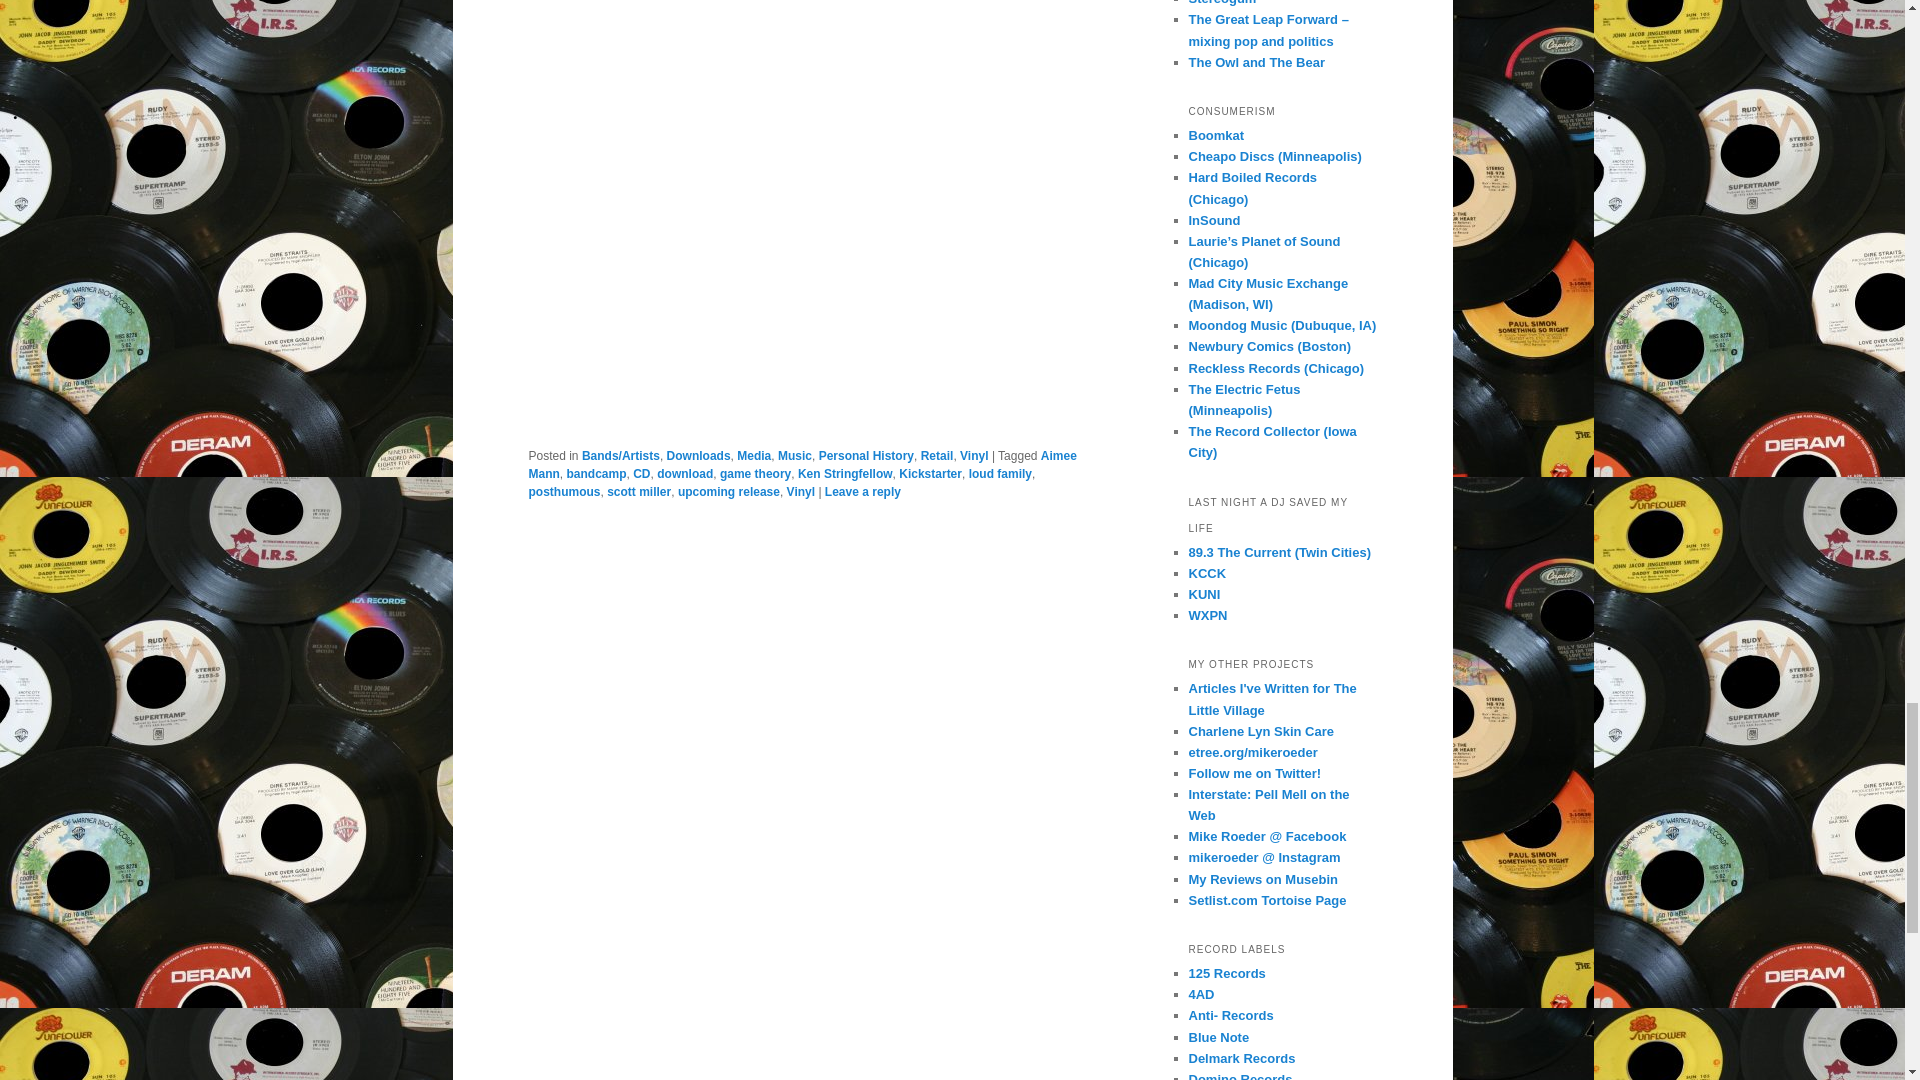 The height and width of the screenshot is (1080, 1920). What do you see at coordinates (728, 491) in the screenshot?
I see `upcoming release` at bounding box center [728, 491].